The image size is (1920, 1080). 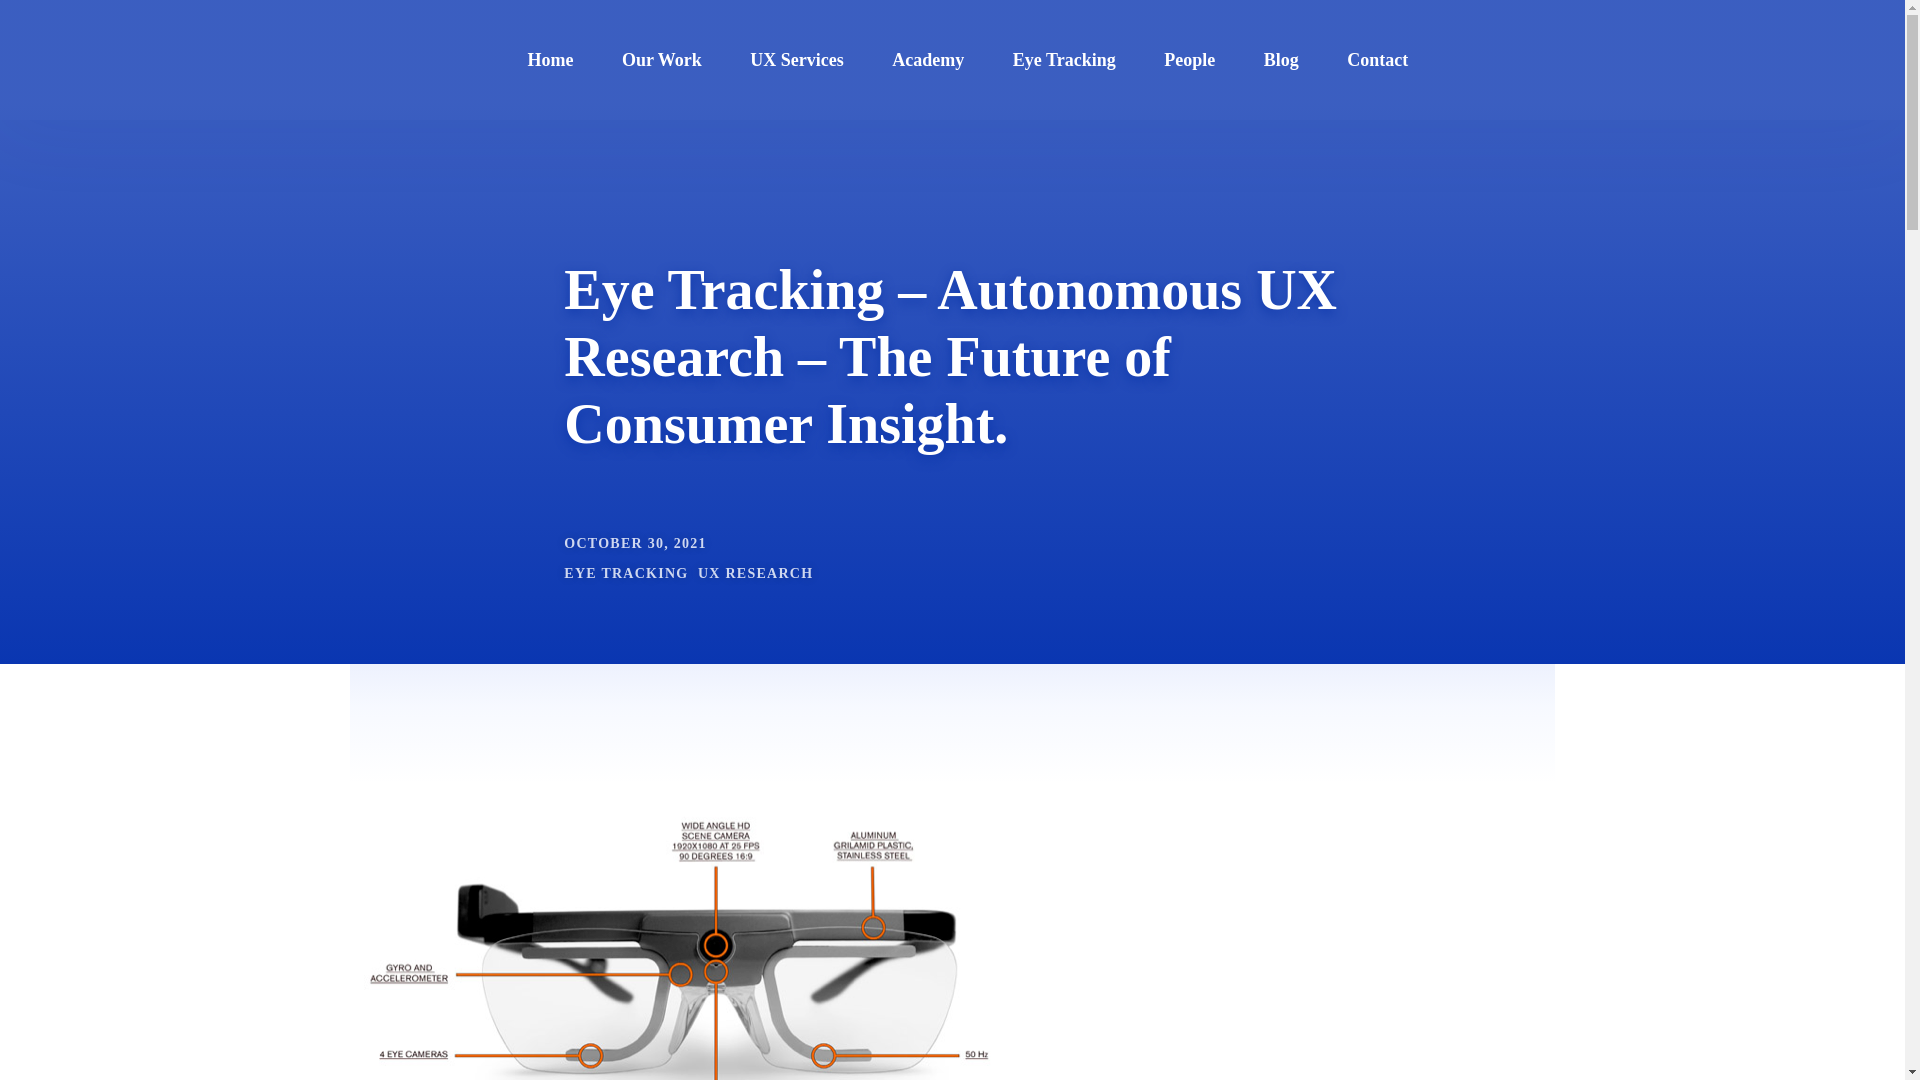 I want to click on UX Services, so click(x=796, y=60).